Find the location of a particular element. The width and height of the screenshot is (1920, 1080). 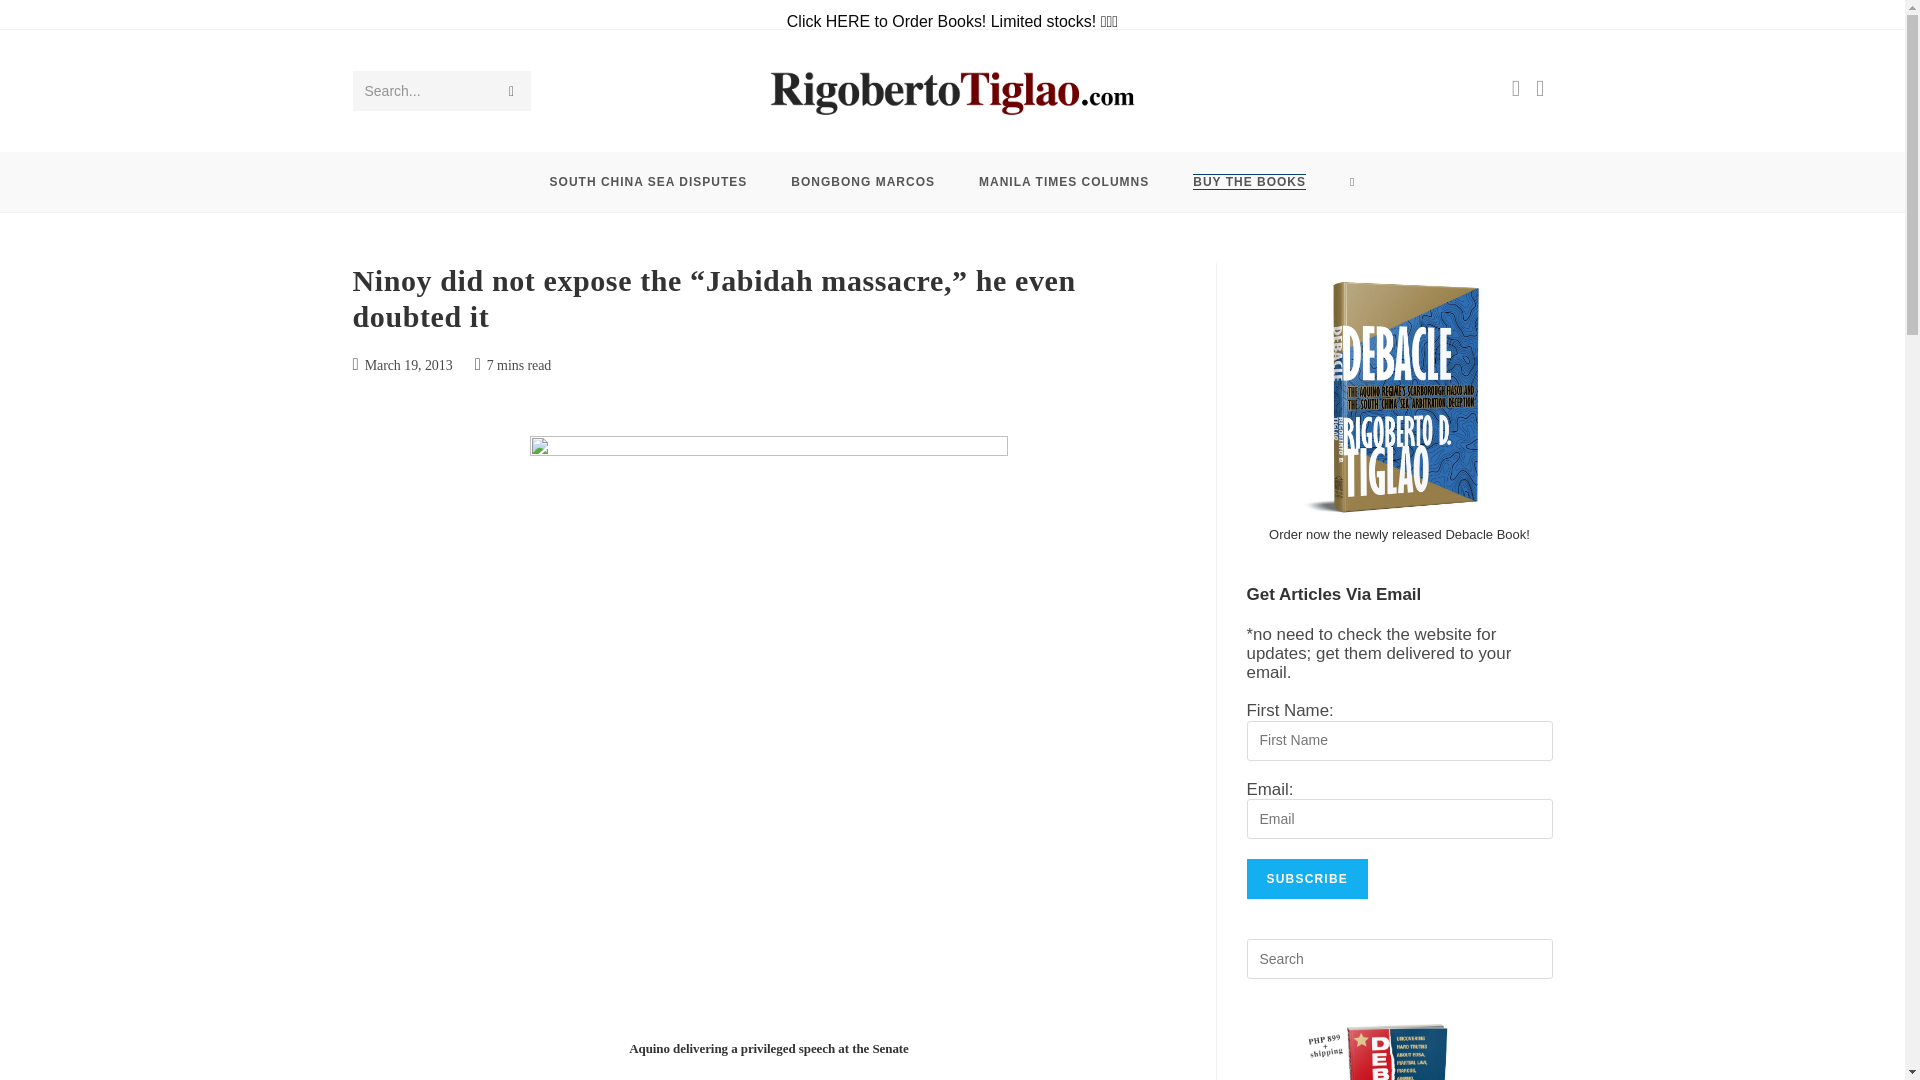

Order now the newly released Debacle Book! is located at coordinates (1400, 534).